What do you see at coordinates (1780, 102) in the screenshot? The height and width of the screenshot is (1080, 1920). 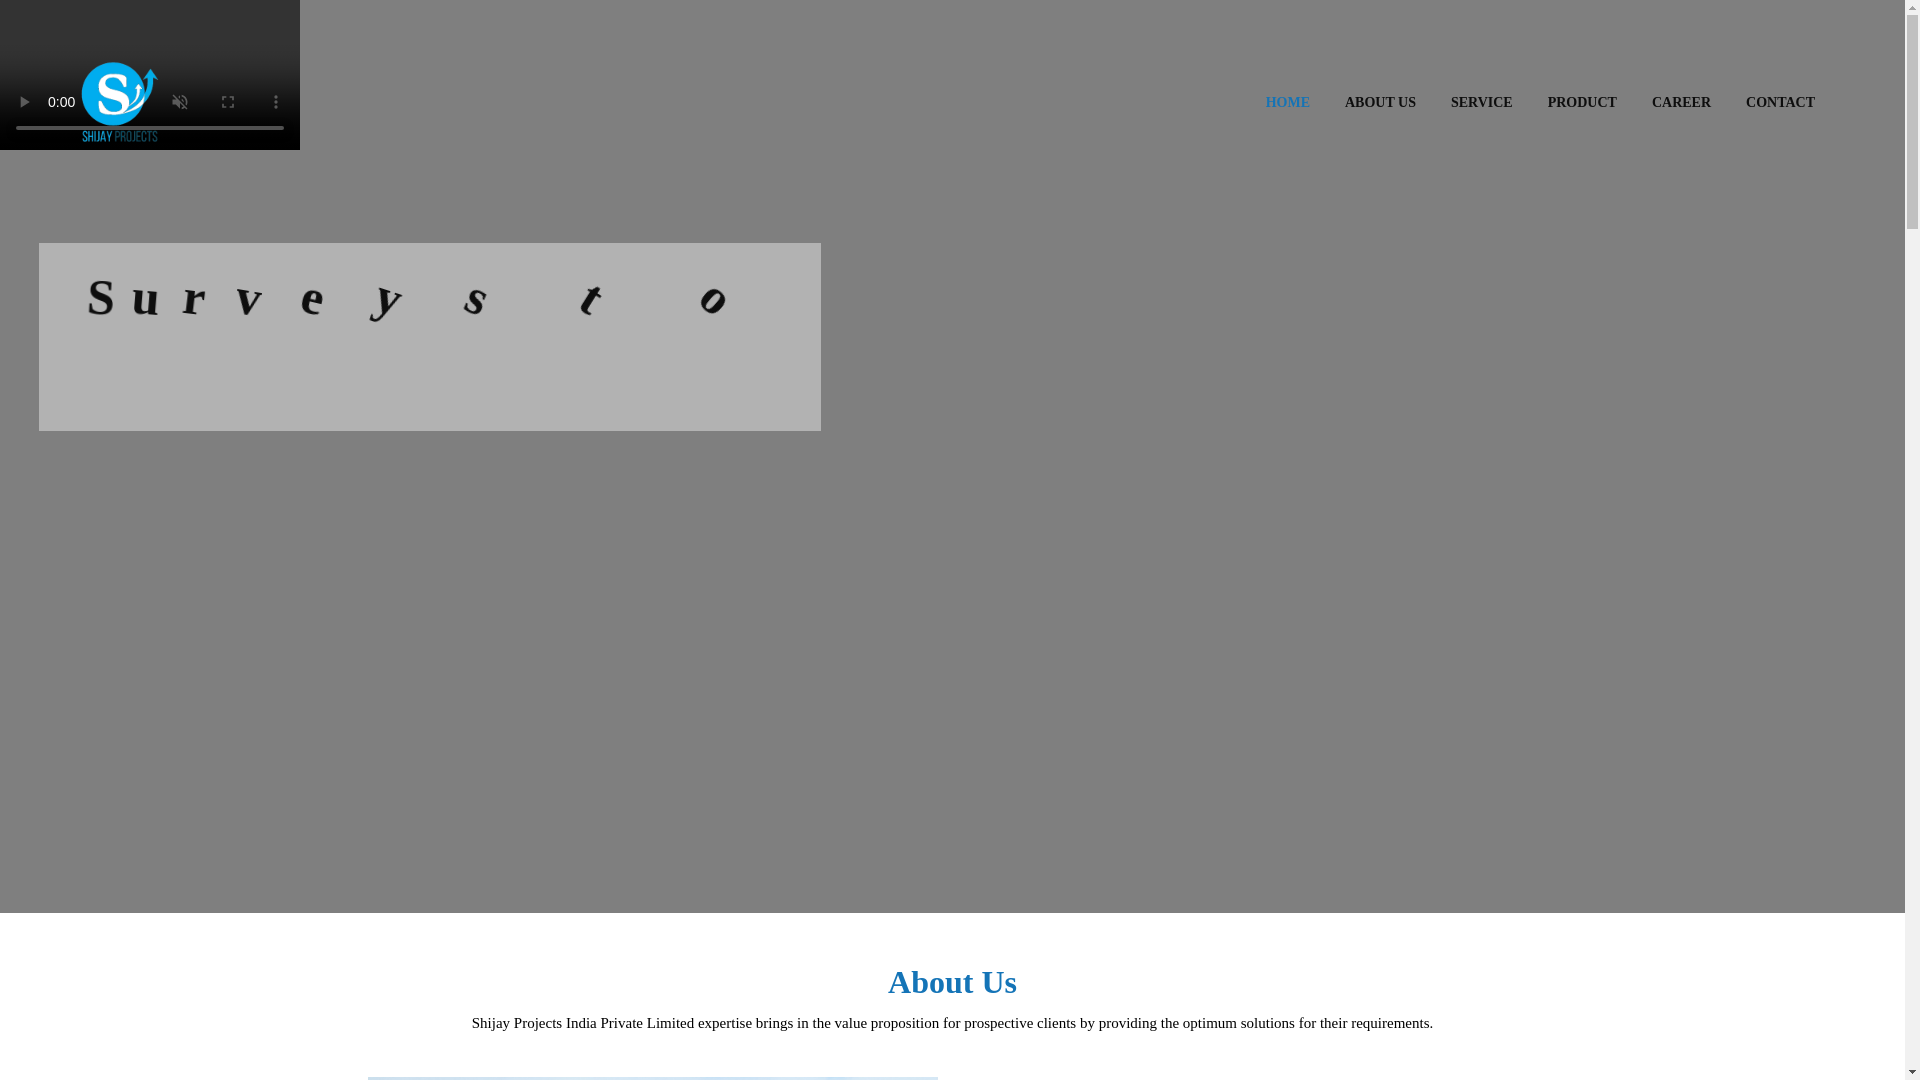 I see `CONTACT` at bounding box center [1780, 102].